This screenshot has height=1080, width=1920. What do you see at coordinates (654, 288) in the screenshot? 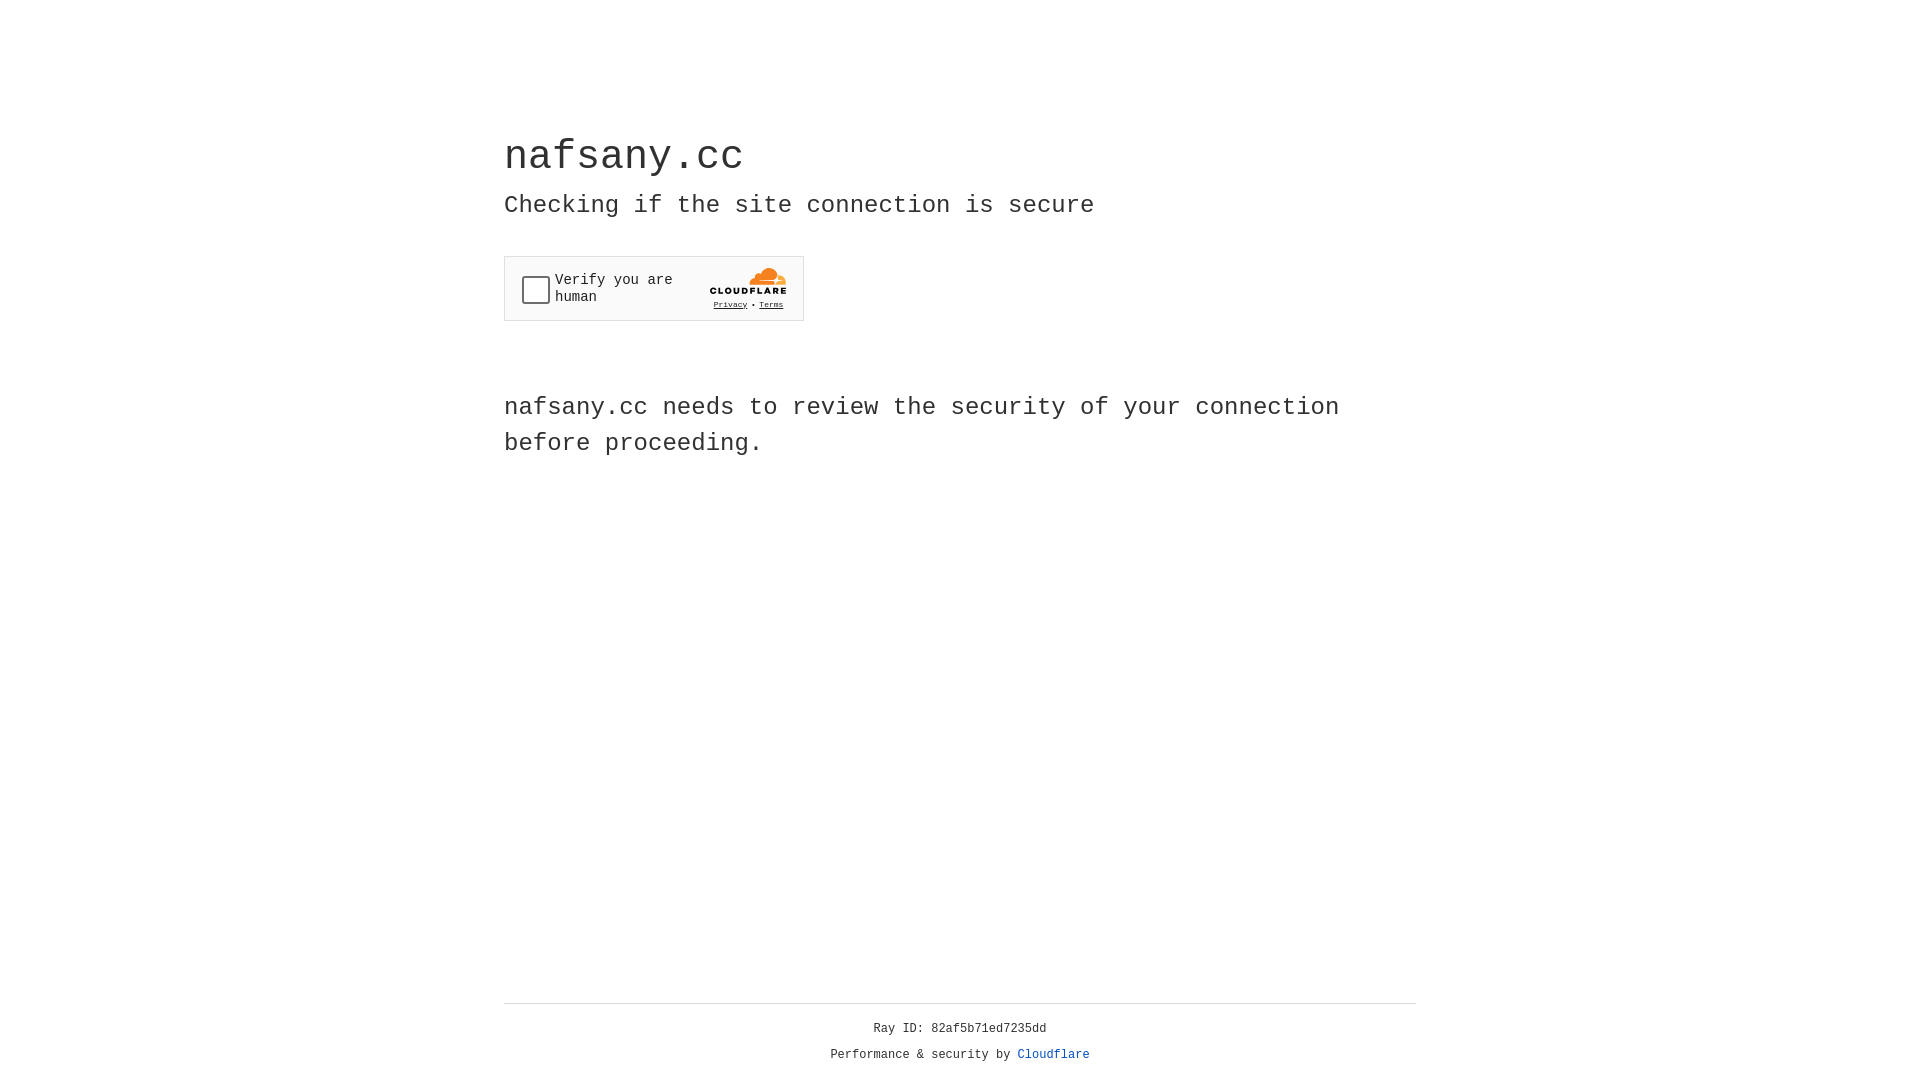
I see `Widget containing a Cloudflare security challenge` at bounding box center [654, 288].